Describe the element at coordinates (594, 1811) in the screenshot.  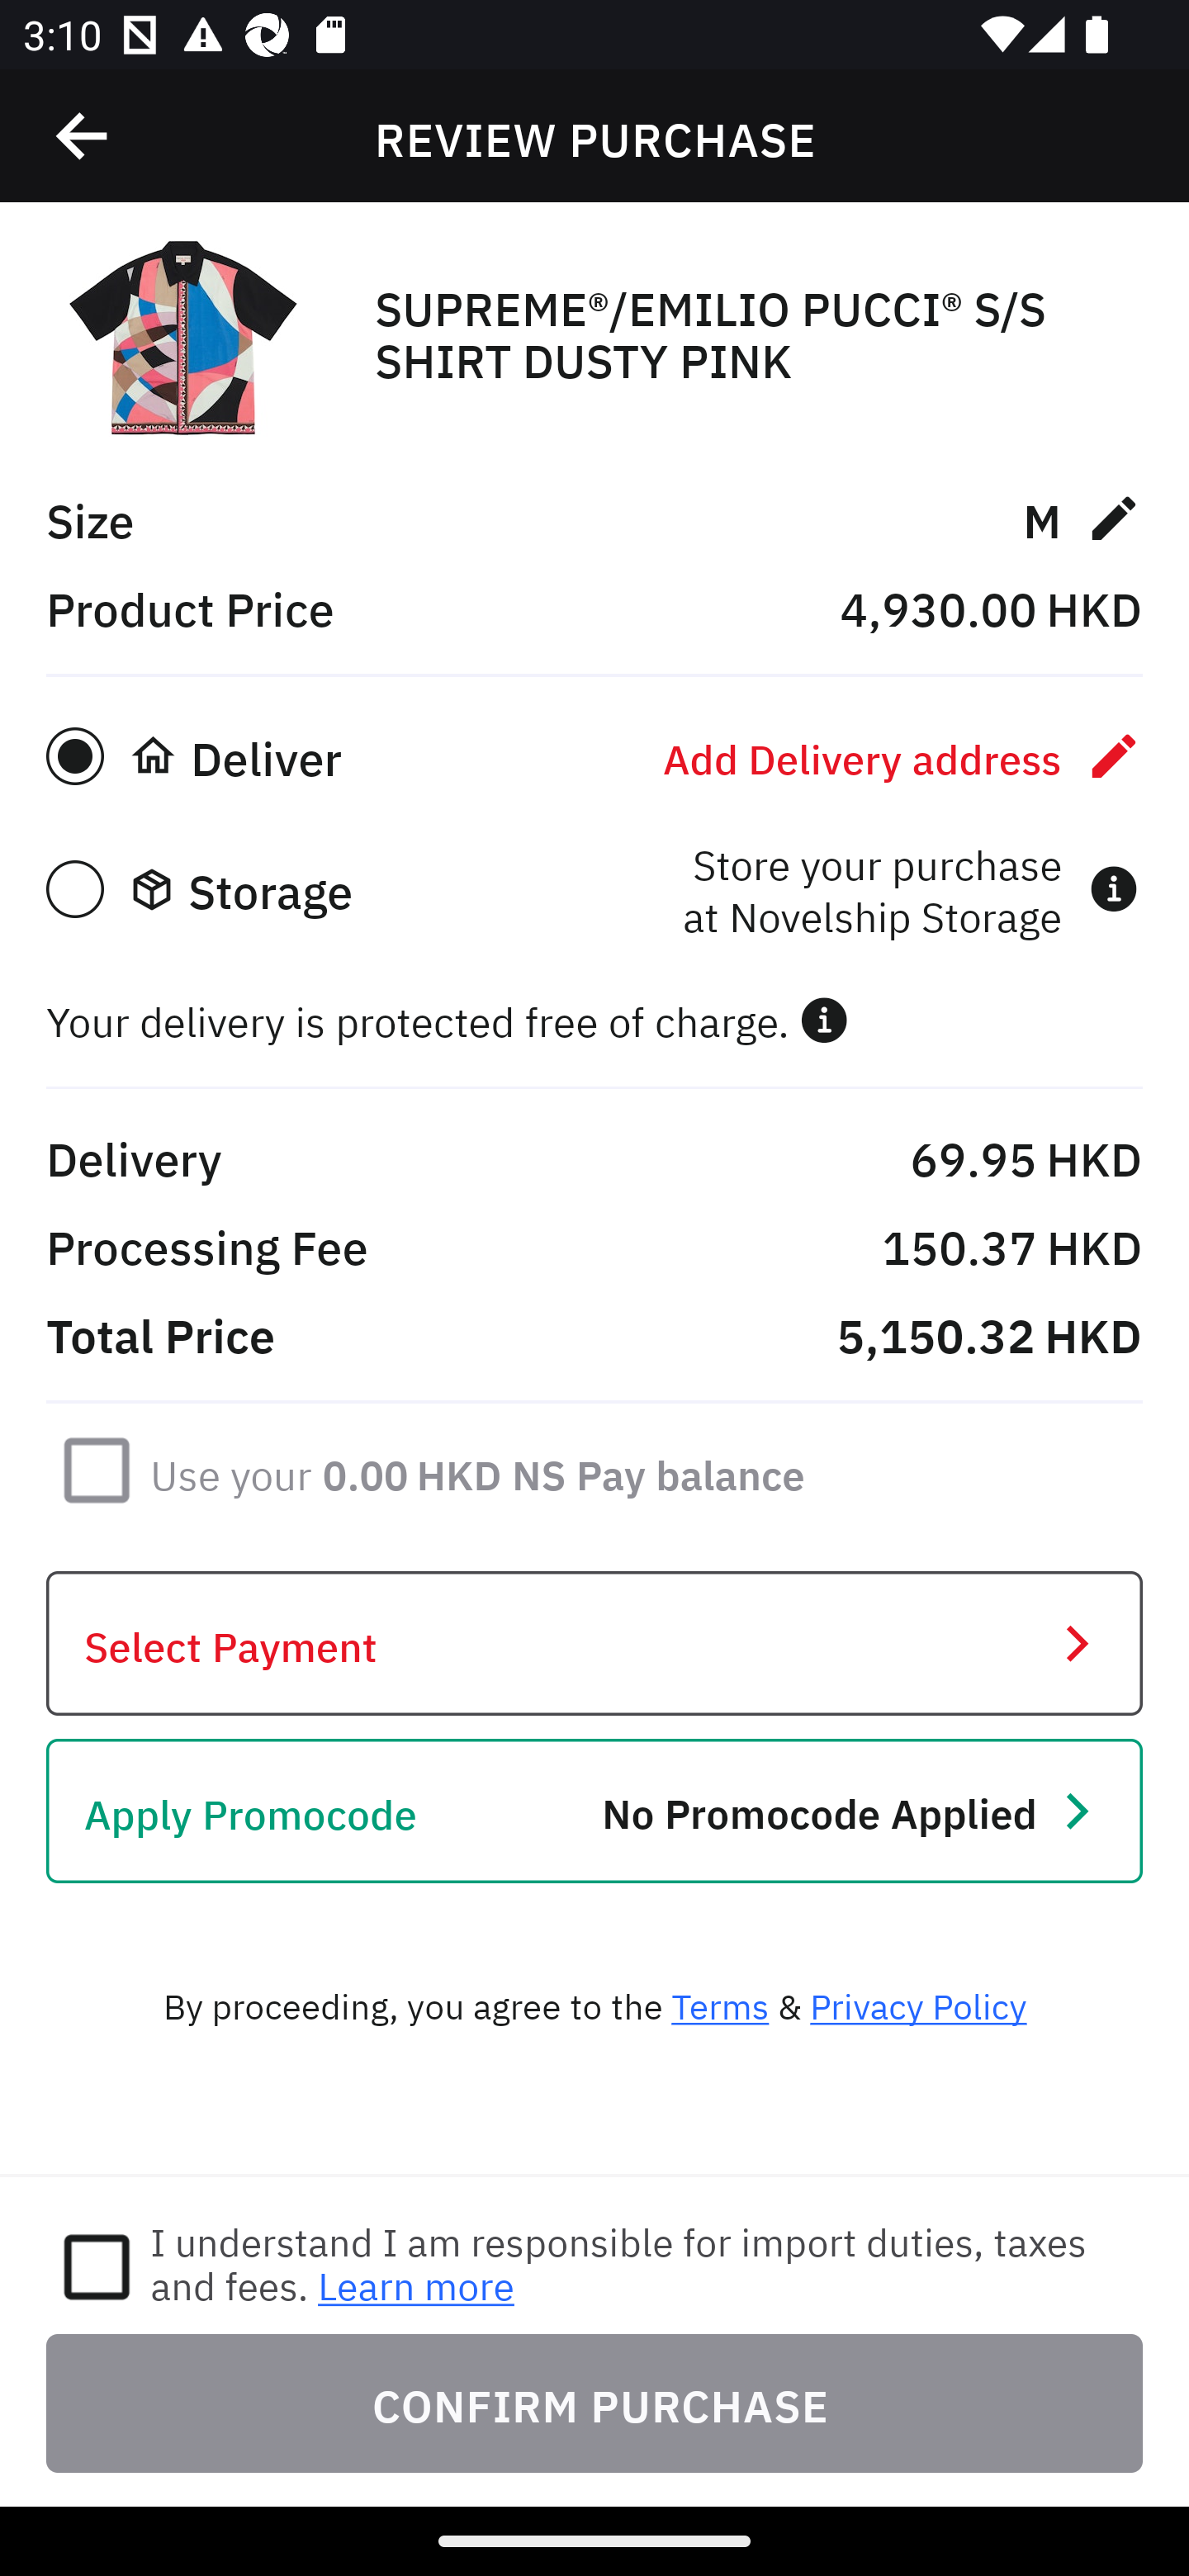
I see `Apply Promocode No Promocode Applied ` at that location.